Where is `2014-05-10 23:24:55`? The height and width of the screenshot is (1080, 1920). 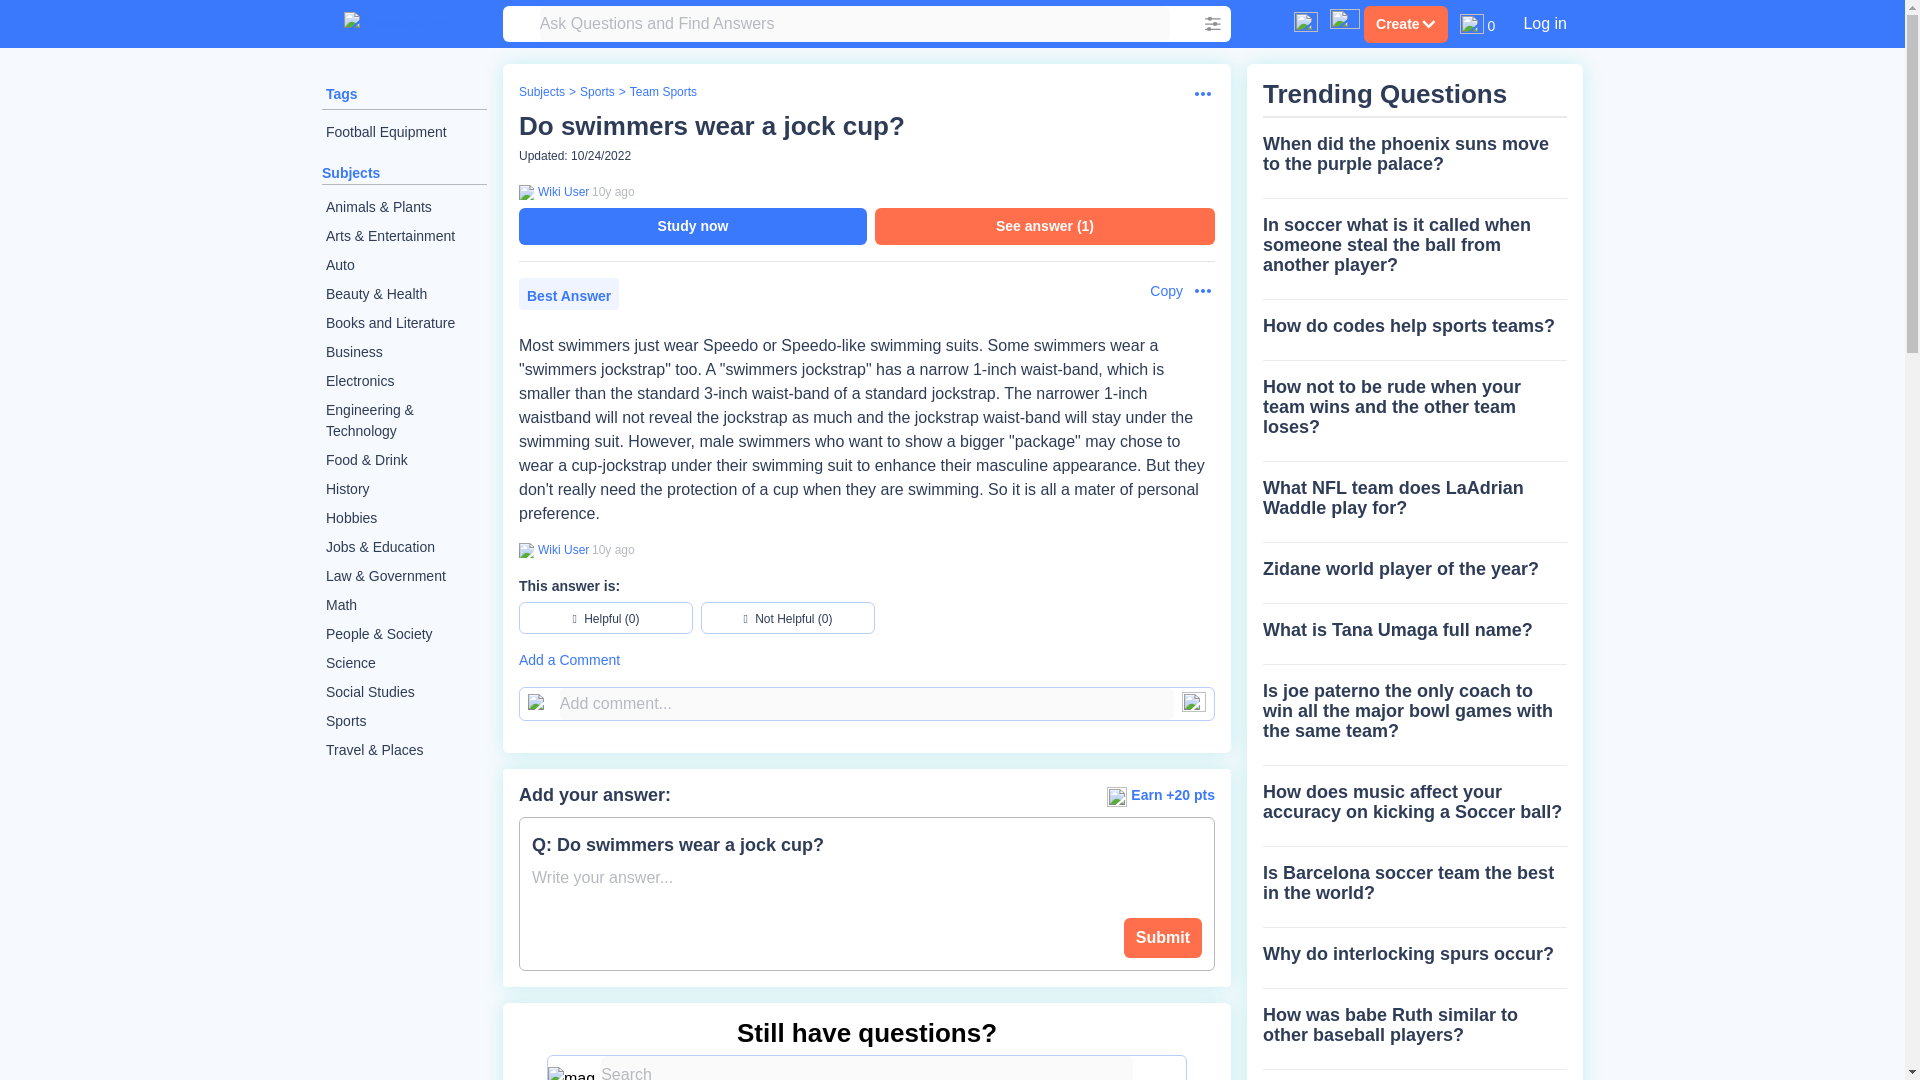
2014-05-10 23:24:55 is located at coordinates (613, 550).